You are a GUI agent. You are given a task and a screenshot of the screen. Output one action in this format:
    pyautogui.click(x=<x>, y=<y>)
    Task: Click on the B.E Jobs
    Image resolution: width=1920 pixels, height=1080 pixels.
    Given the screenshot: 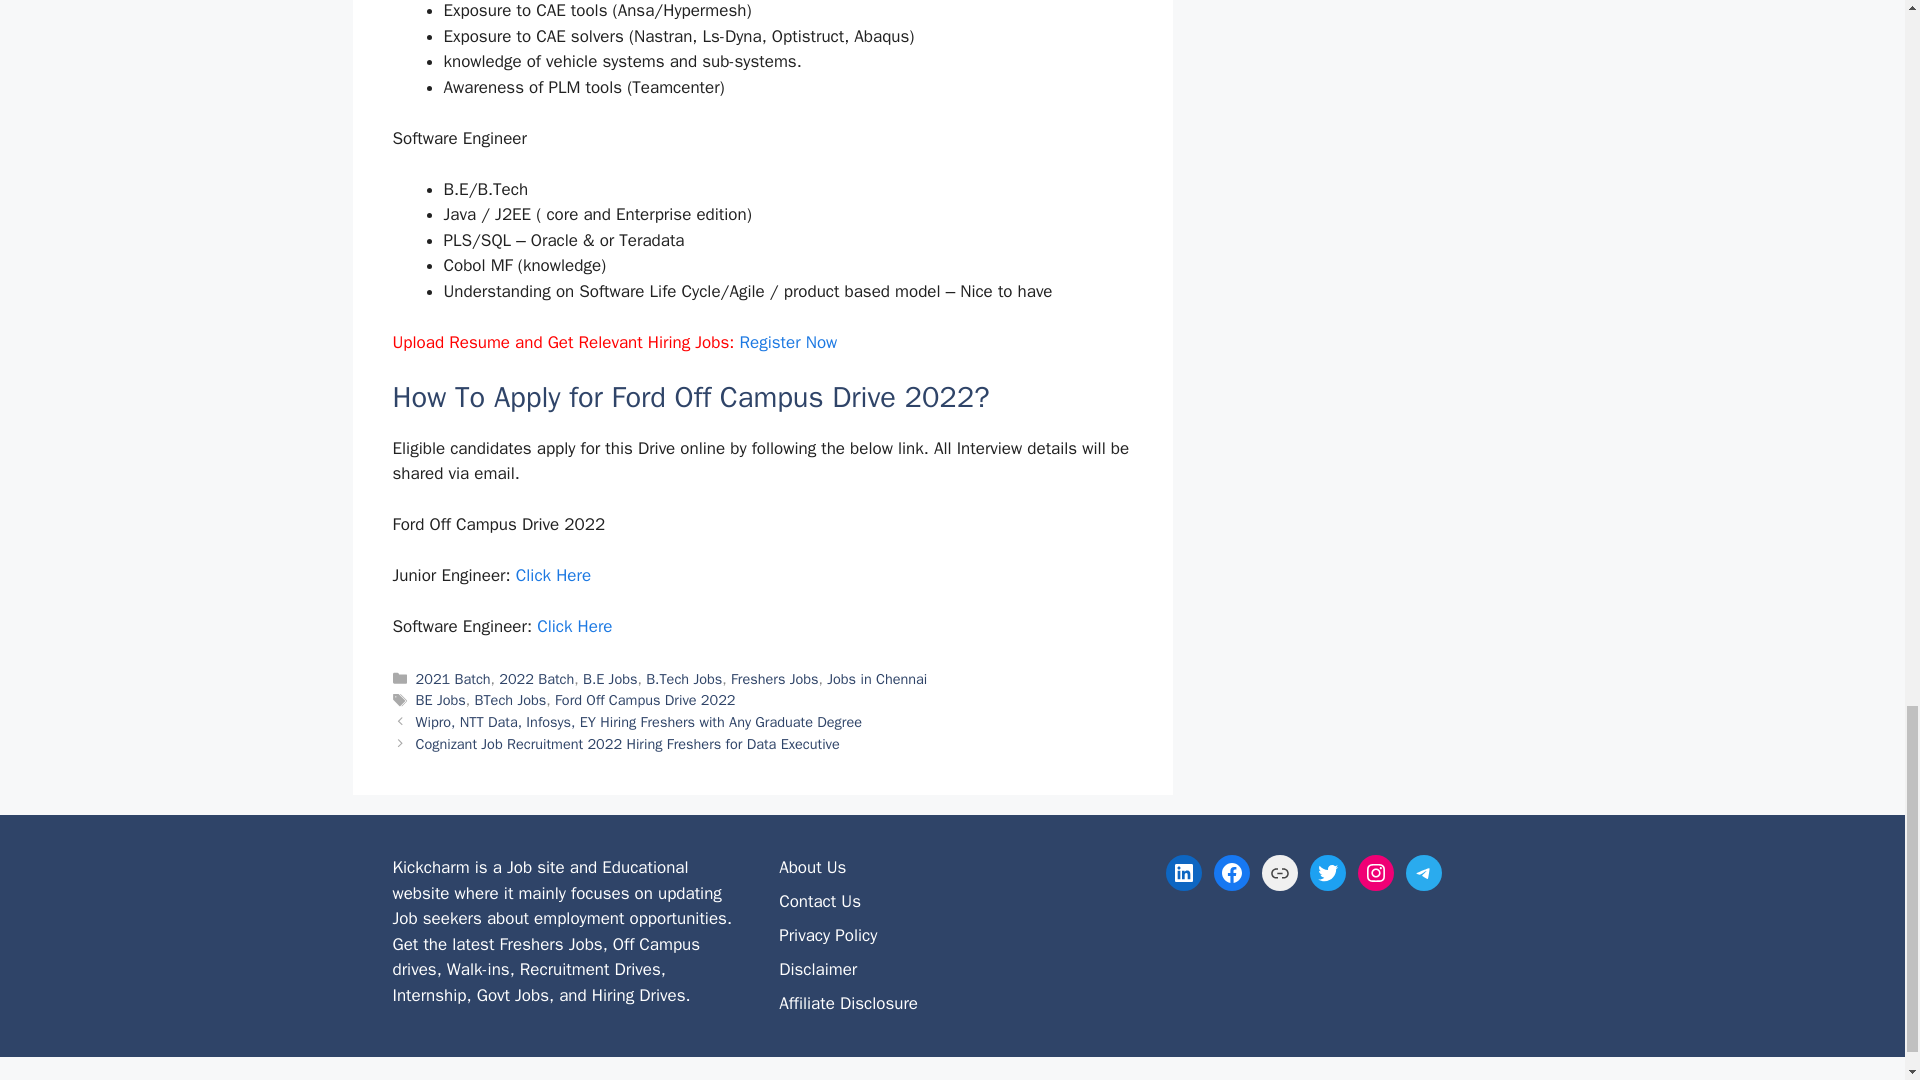 What is the action you would take?
    pyautogui.click(x=610, y=678)
    